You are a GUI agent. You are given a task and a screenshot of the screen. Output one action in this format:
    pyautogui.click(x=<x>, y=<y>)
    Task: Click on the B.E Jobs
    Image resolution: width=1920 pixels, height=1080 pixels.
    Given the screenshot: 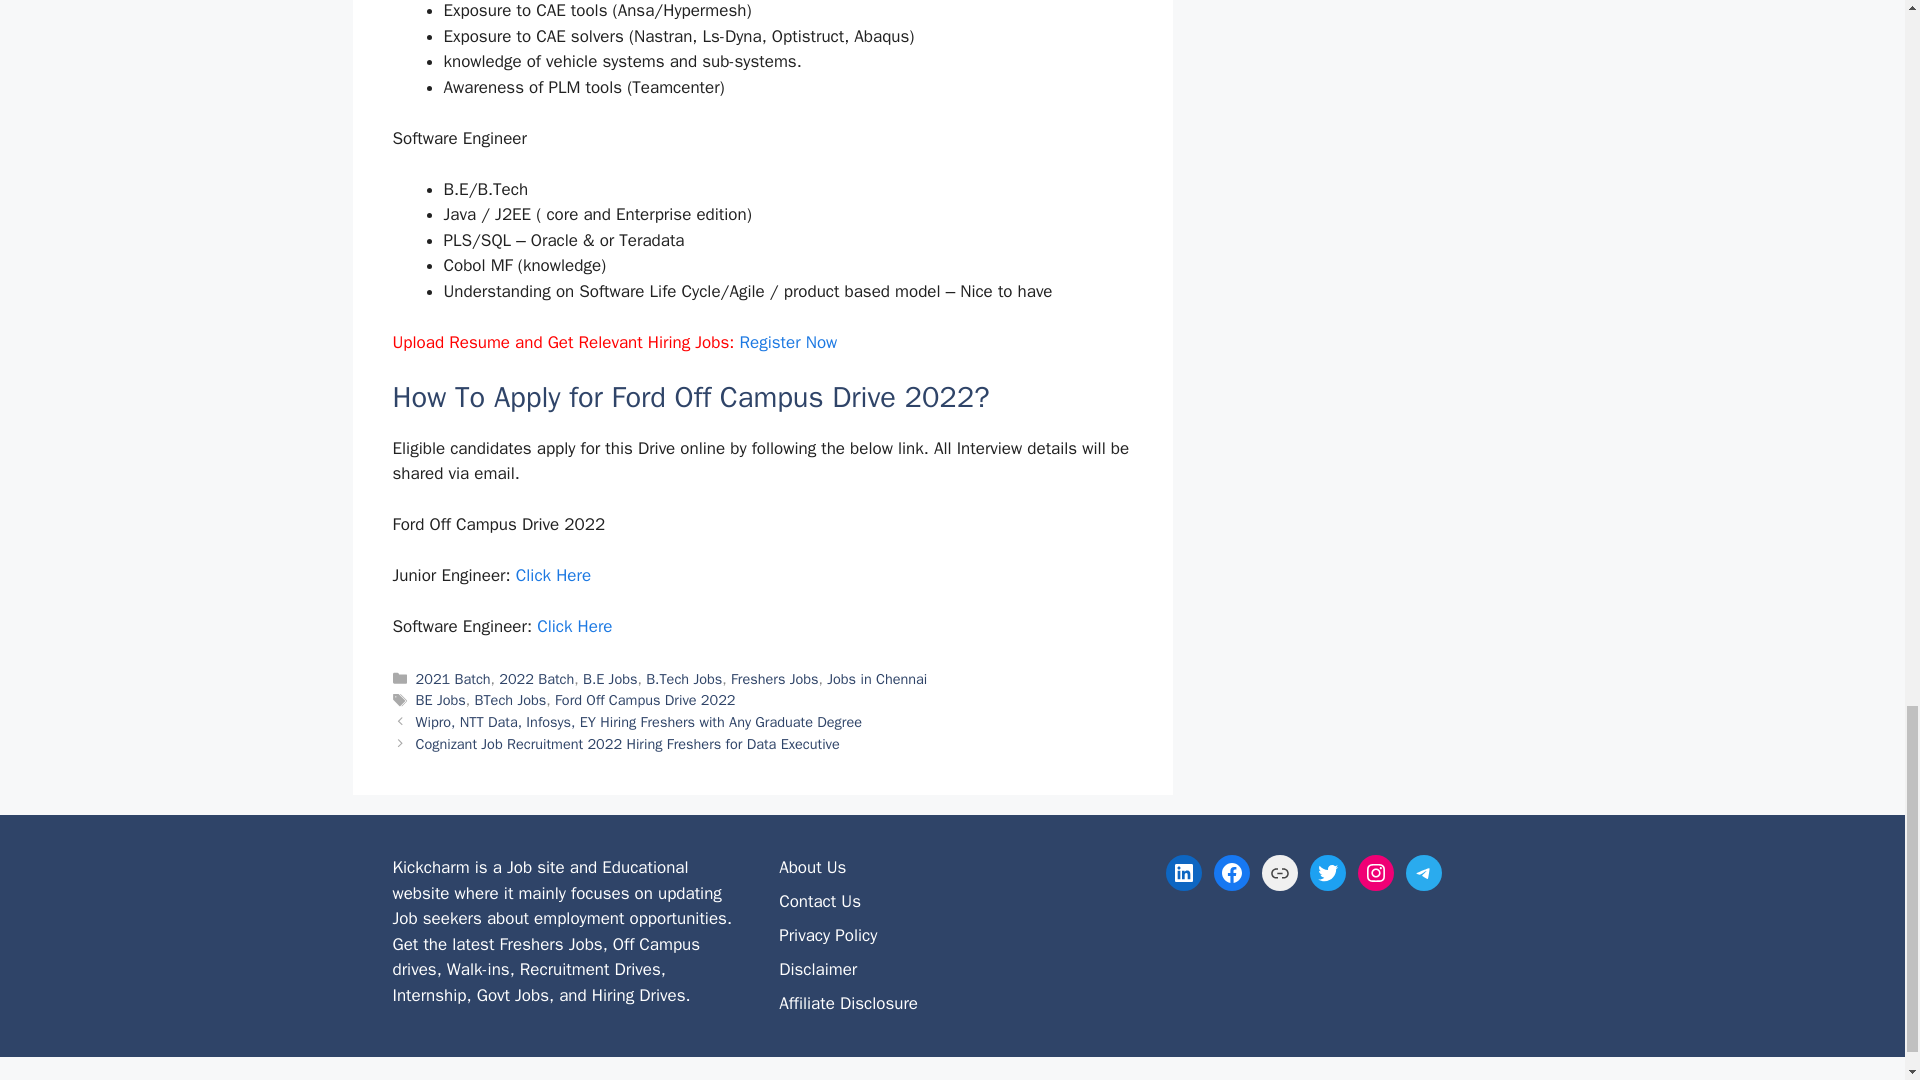 What is the action you would take?
    pyautogui.click(x=610, y=678)
    